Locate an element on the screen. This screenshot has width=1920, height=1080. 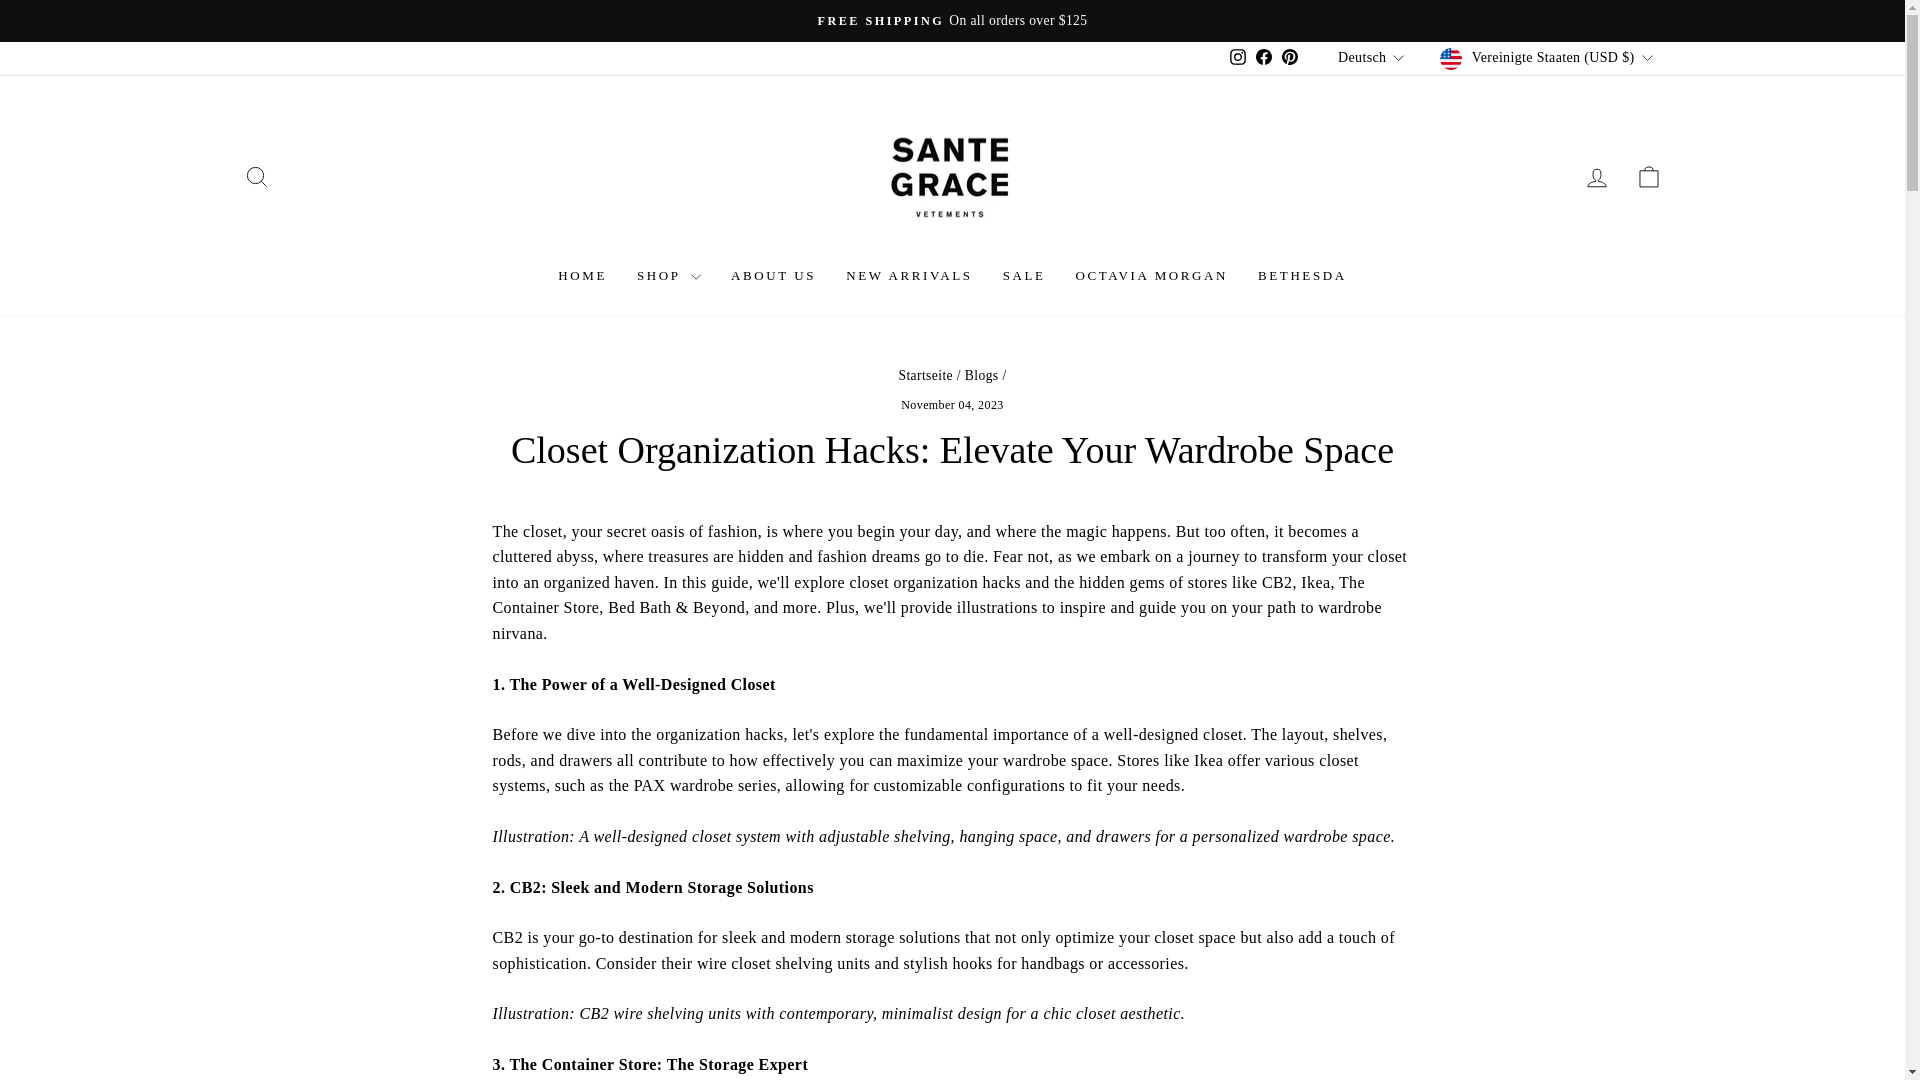
instagram is located at coordinates (1238, 56).